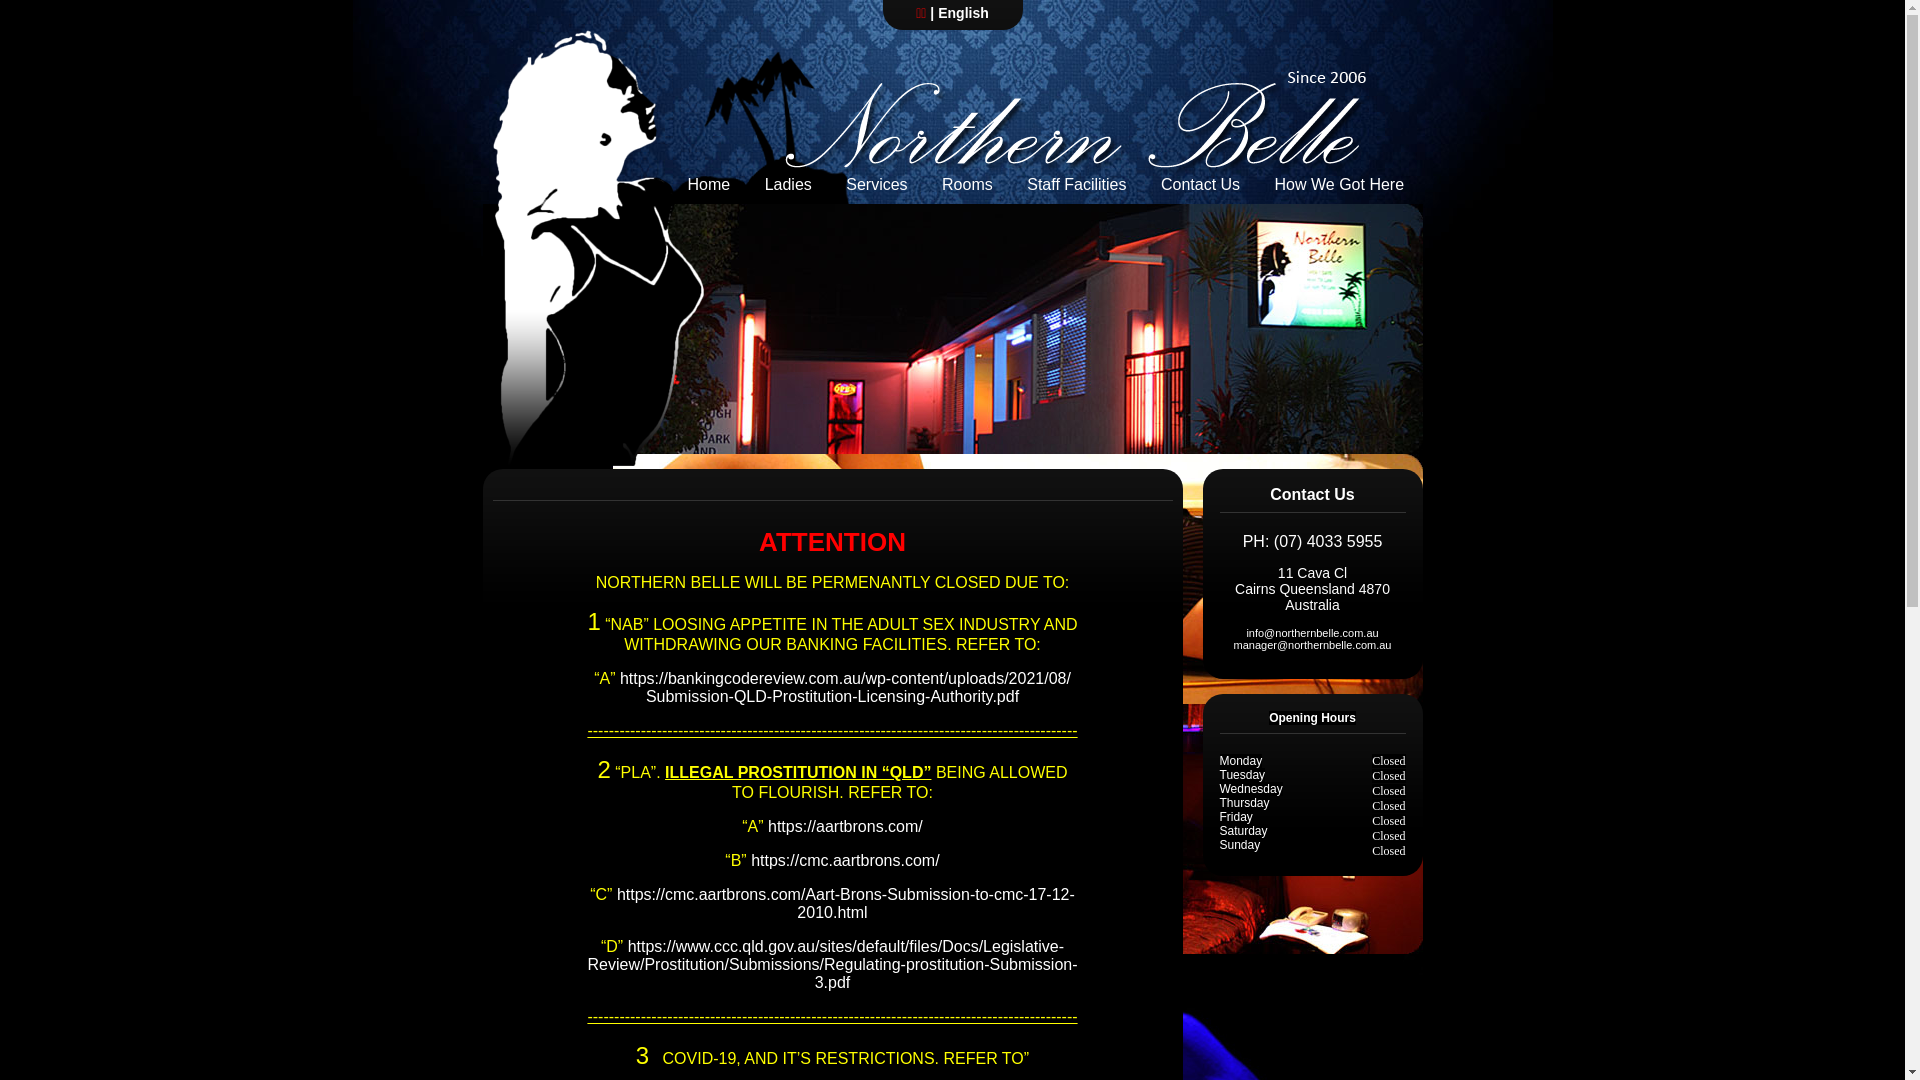 The image size is (1920, 1080). What do you see at coordinates (968, 180) in the screenshot?
I see `Rooms` at bounding box center [968, 180].